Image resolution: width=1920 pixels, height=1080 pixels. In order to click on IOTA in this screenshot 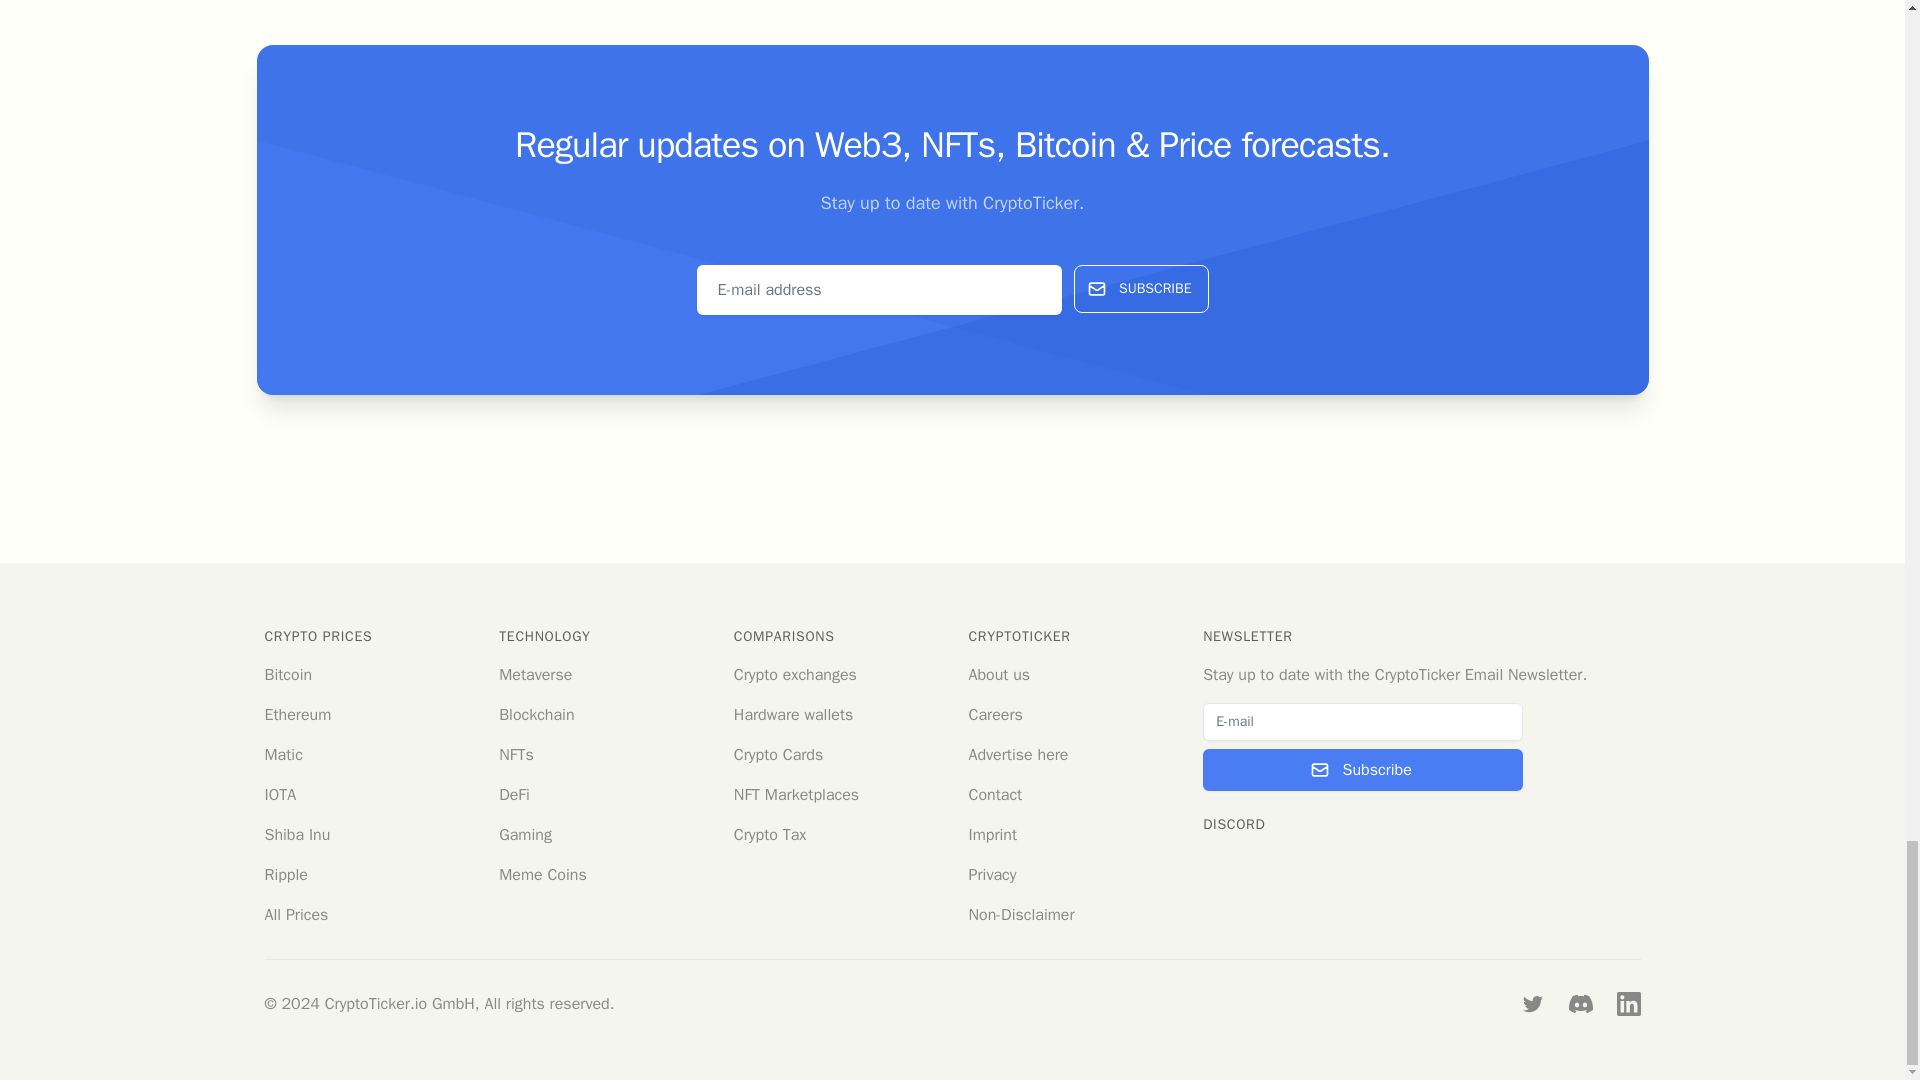, I will do `click(280, 794)`.